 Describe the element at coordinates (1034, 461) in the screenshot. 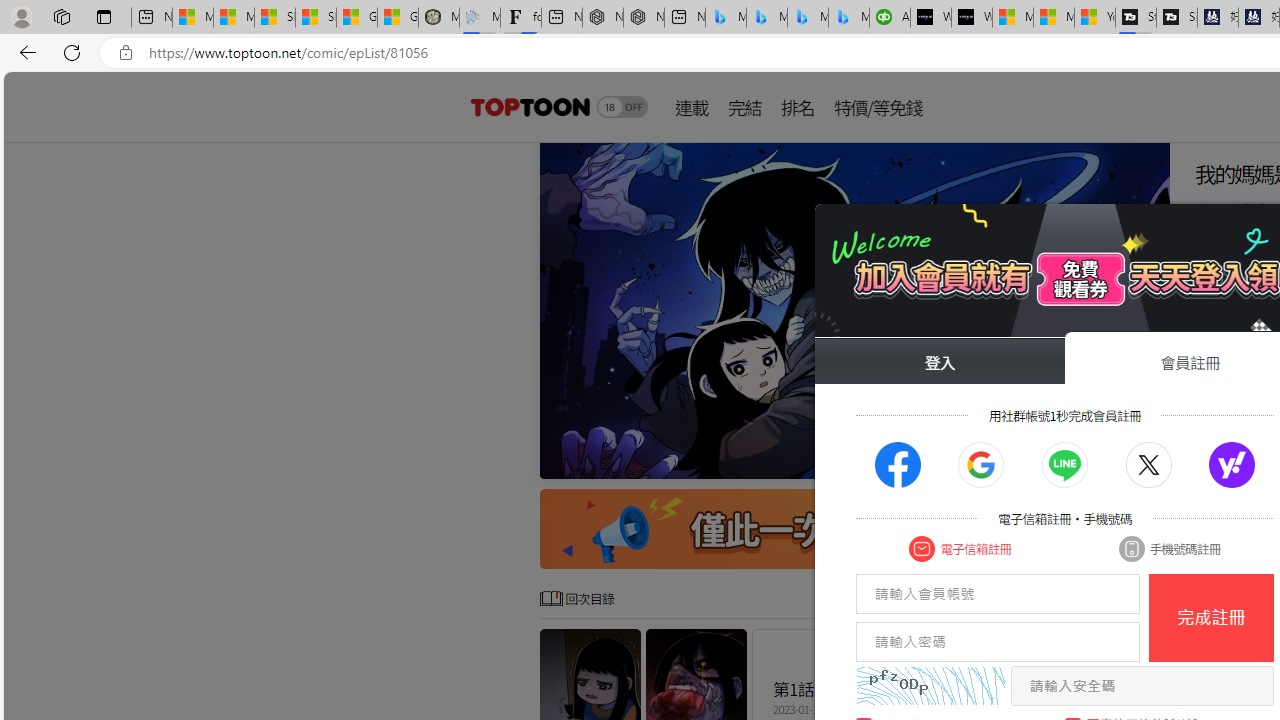

I see `Go to slide 3` at that location.